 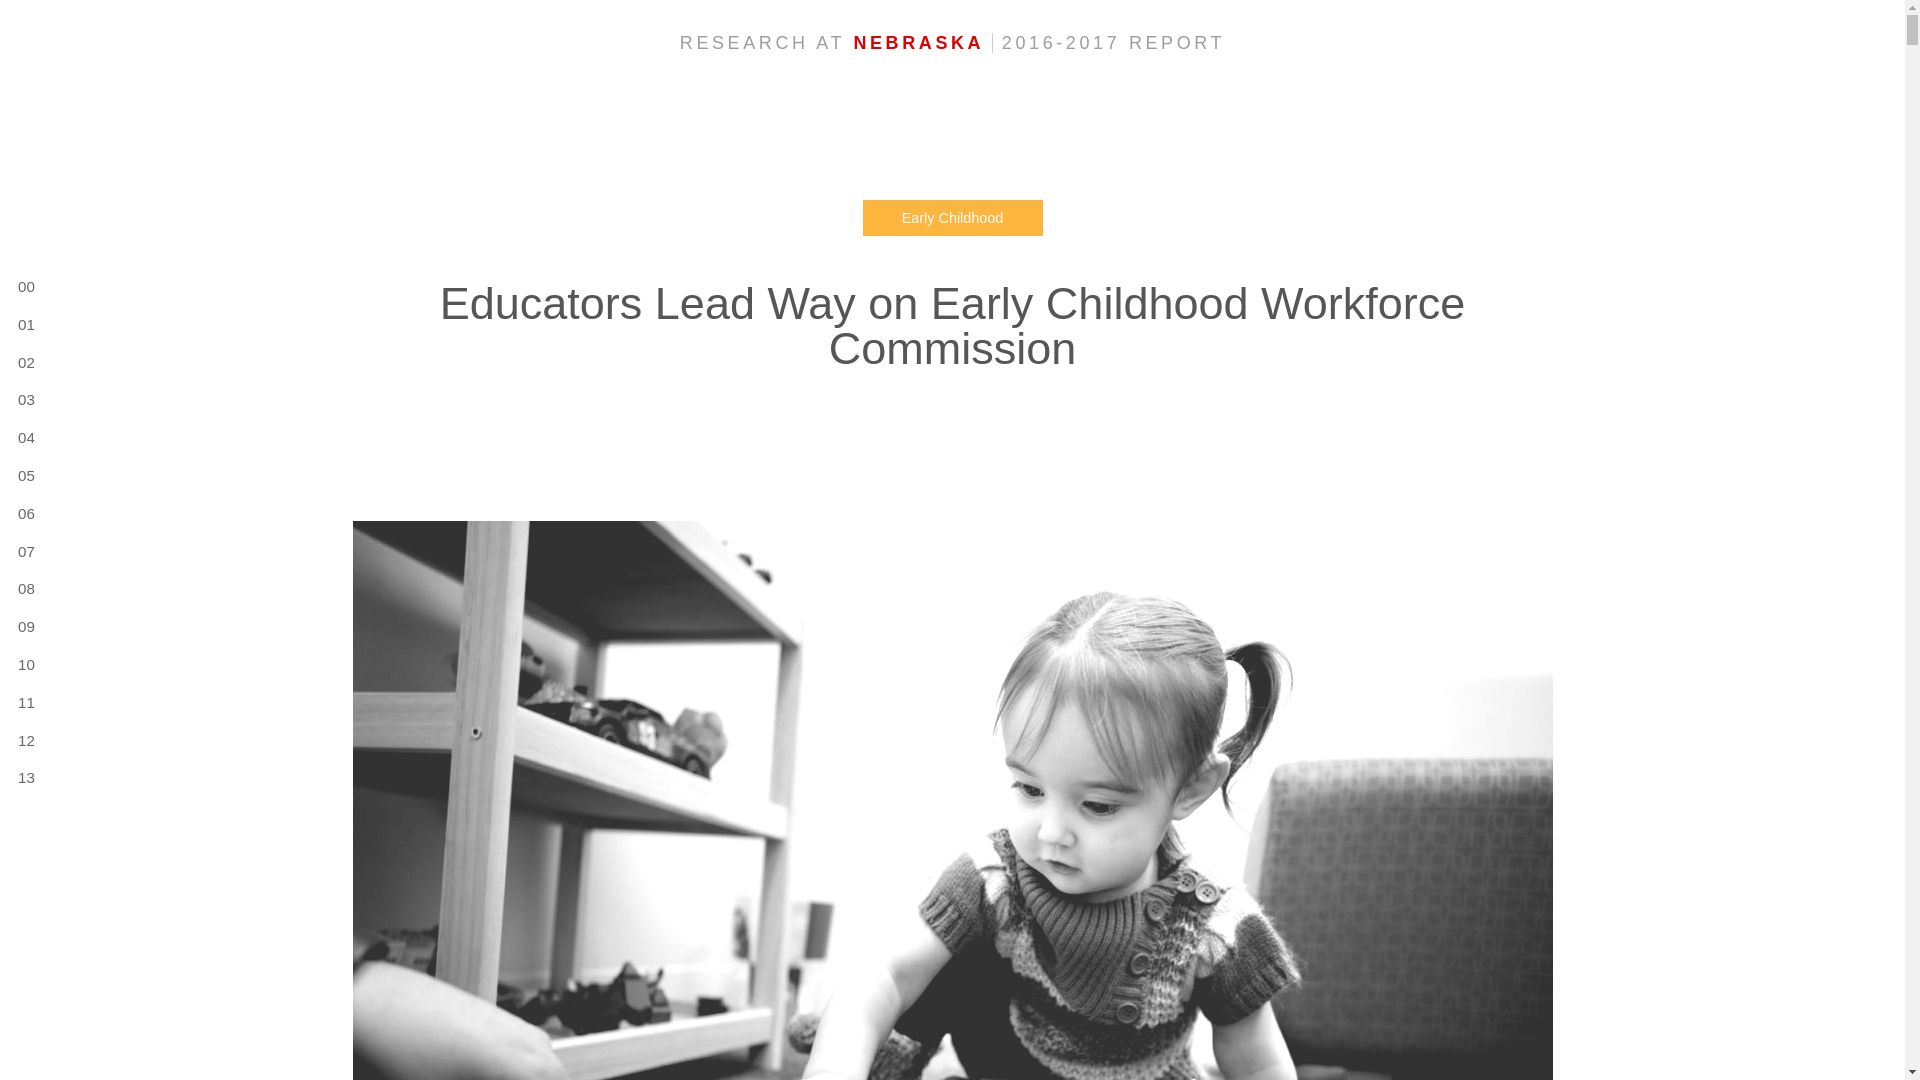 I want to click on 03, so click(x=24, y=398).